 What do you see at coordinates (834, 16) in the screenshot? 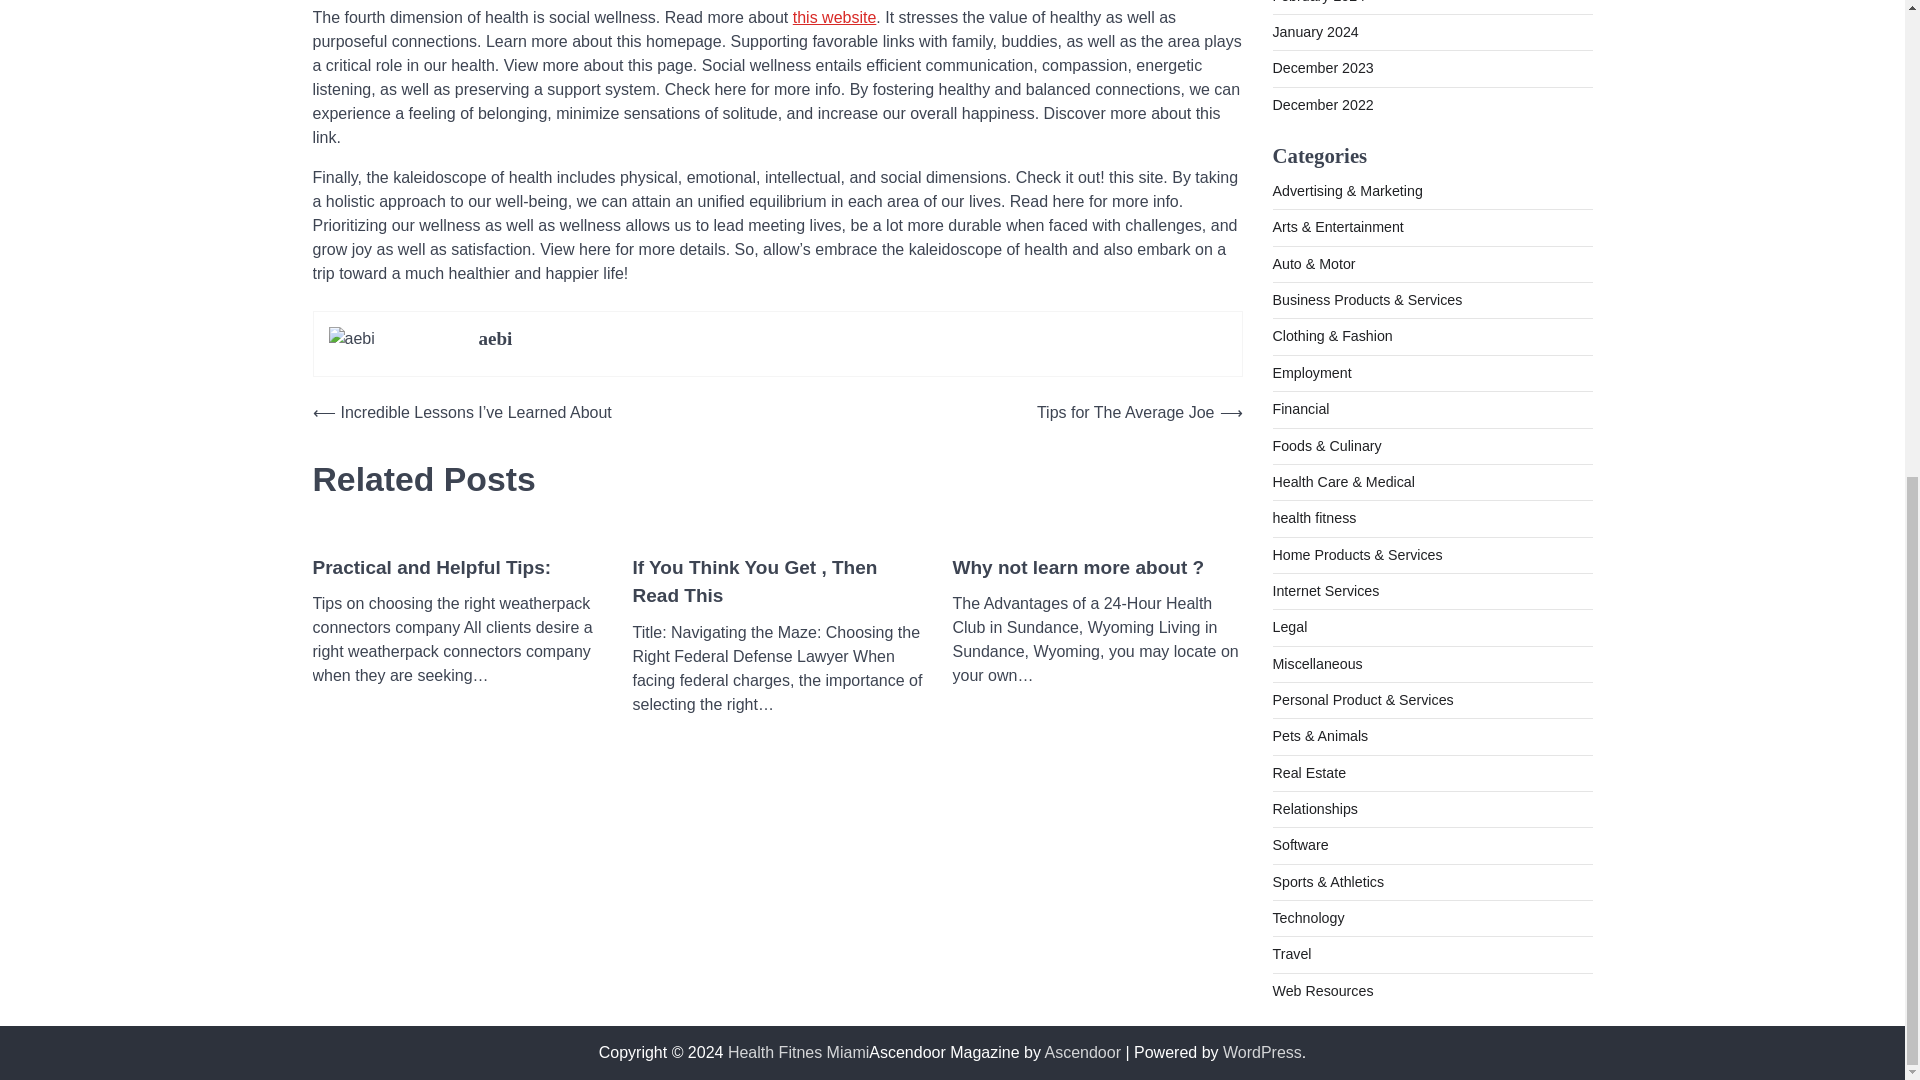
I see `this website` at bounding box center [834, 16].